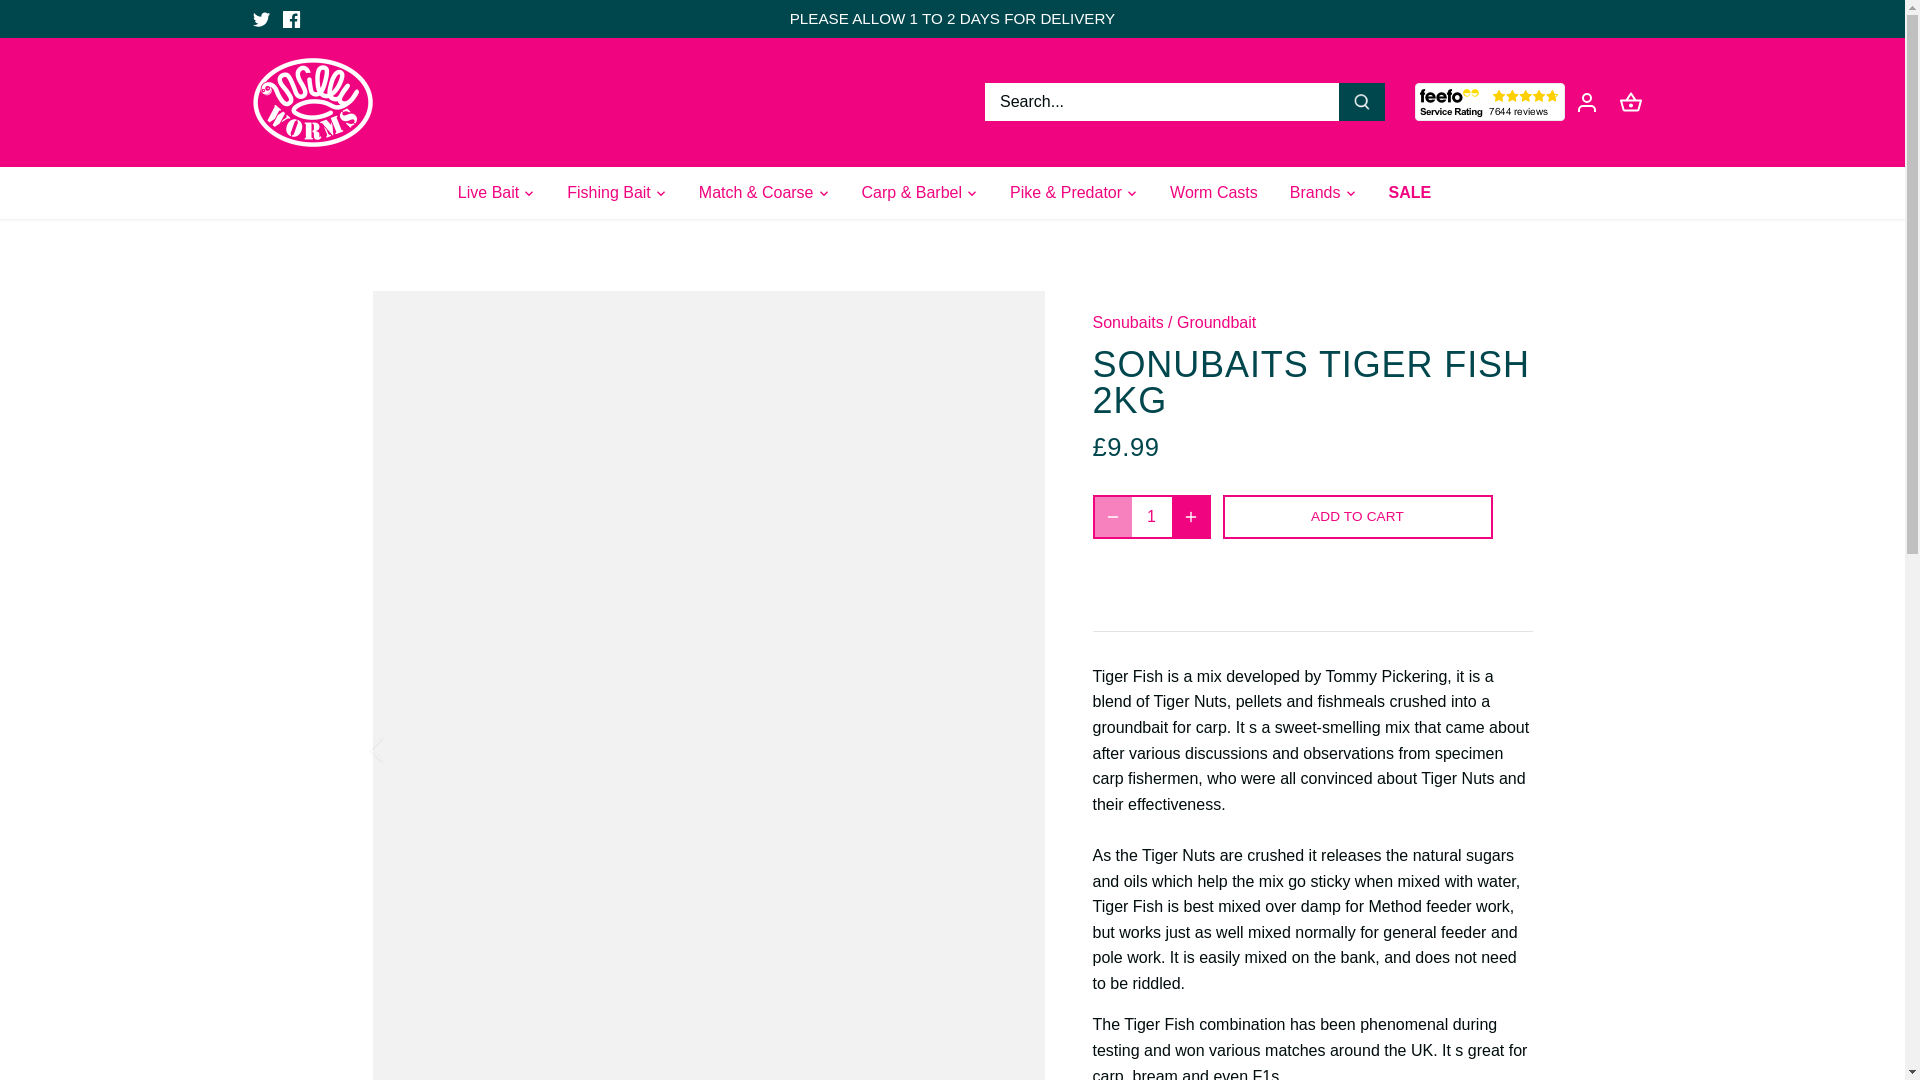 Image resolution: width=1920 pixels, height=1080 pixels. I want to click on Live Bait, so click(496, 194).